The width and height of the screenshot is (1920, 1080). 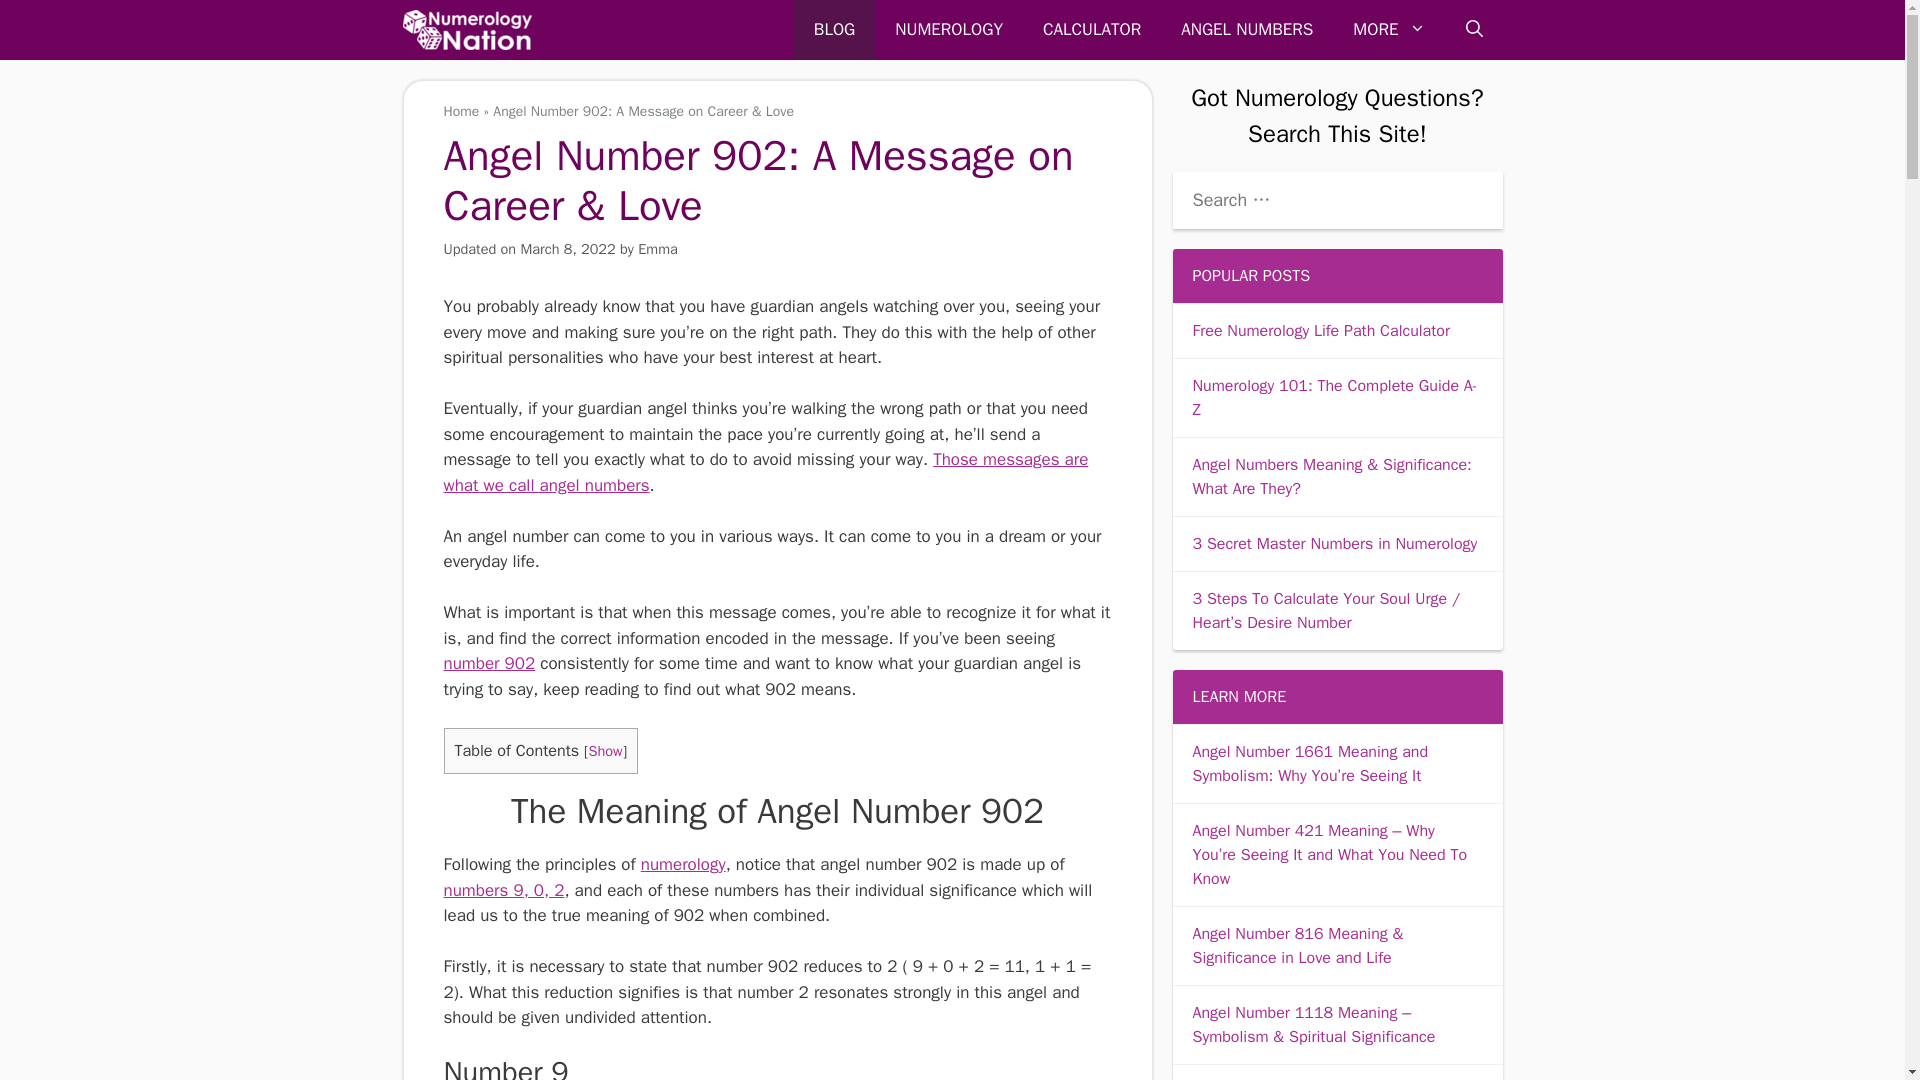 I want to click on numerology, so click(x=683, y=864).